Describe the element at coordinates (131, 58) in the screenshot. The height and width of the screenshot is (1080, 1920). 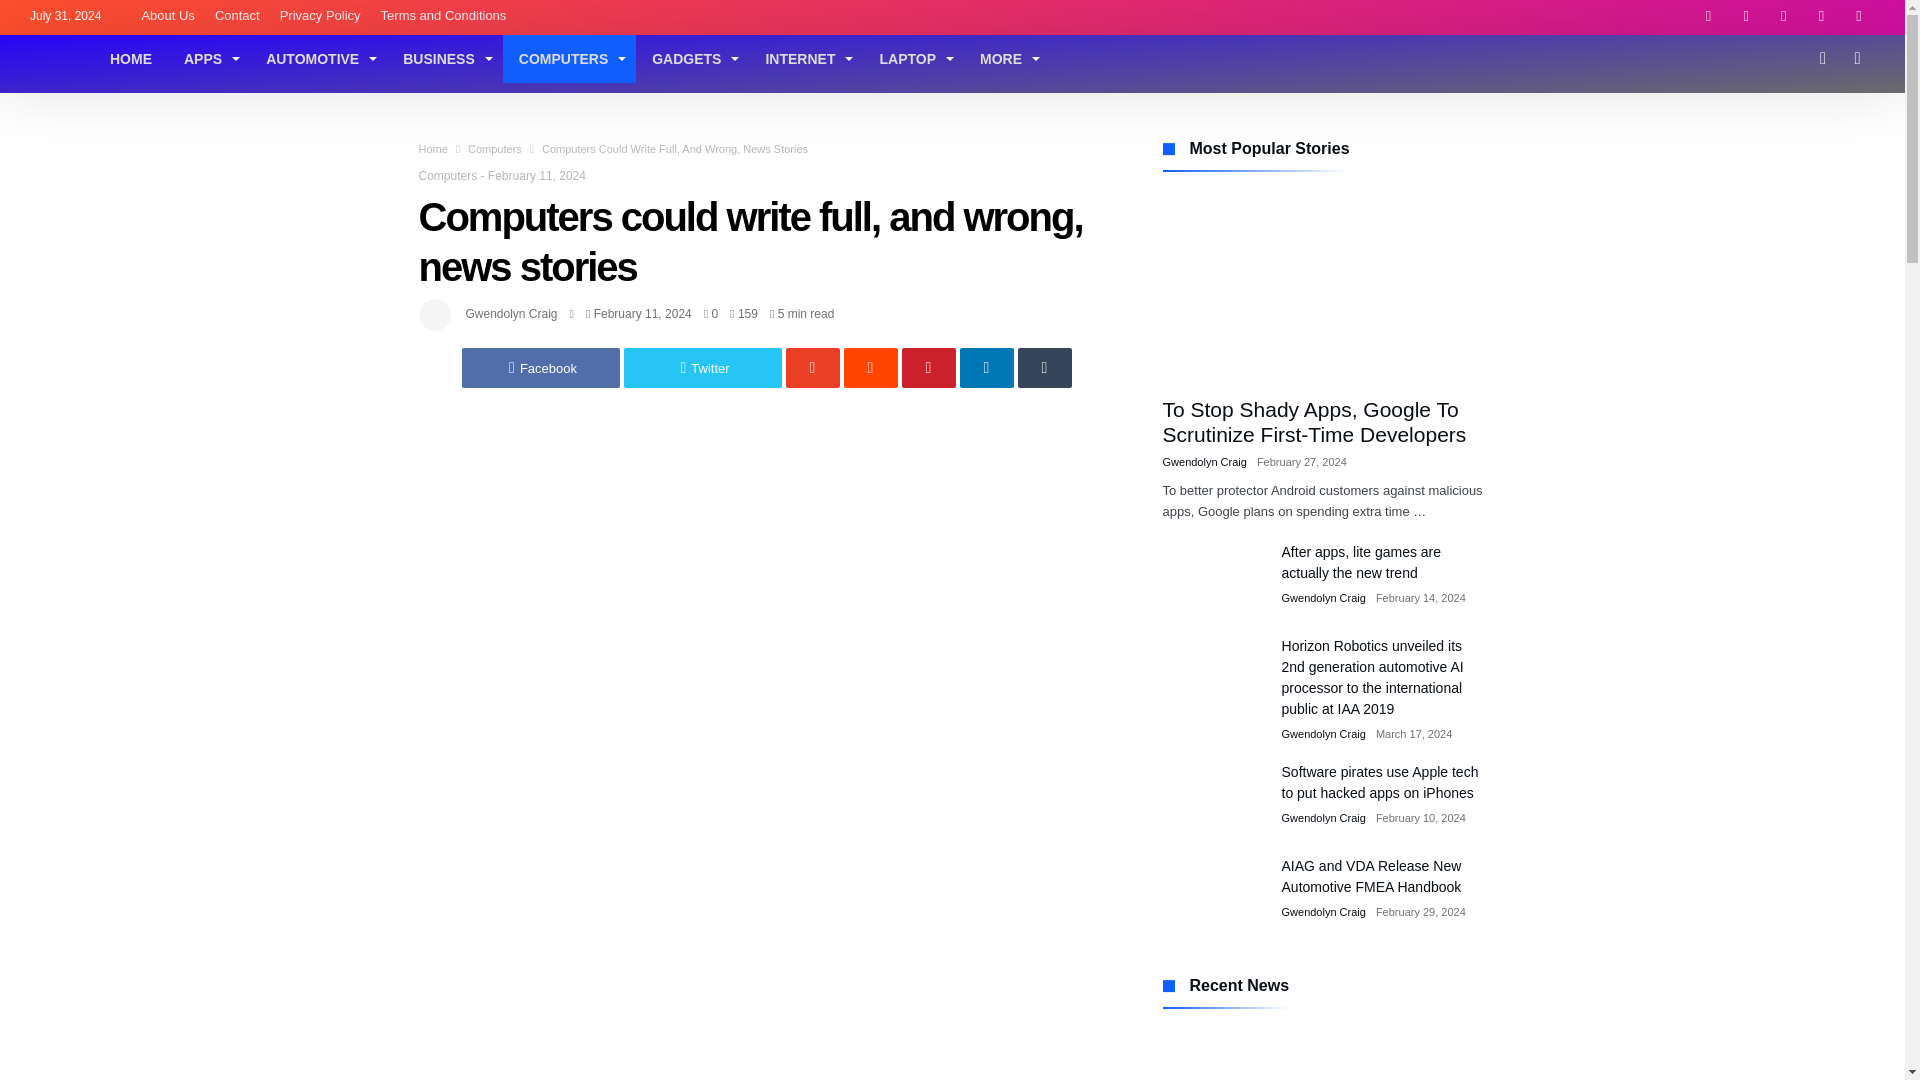
I see `HOME` at that location.